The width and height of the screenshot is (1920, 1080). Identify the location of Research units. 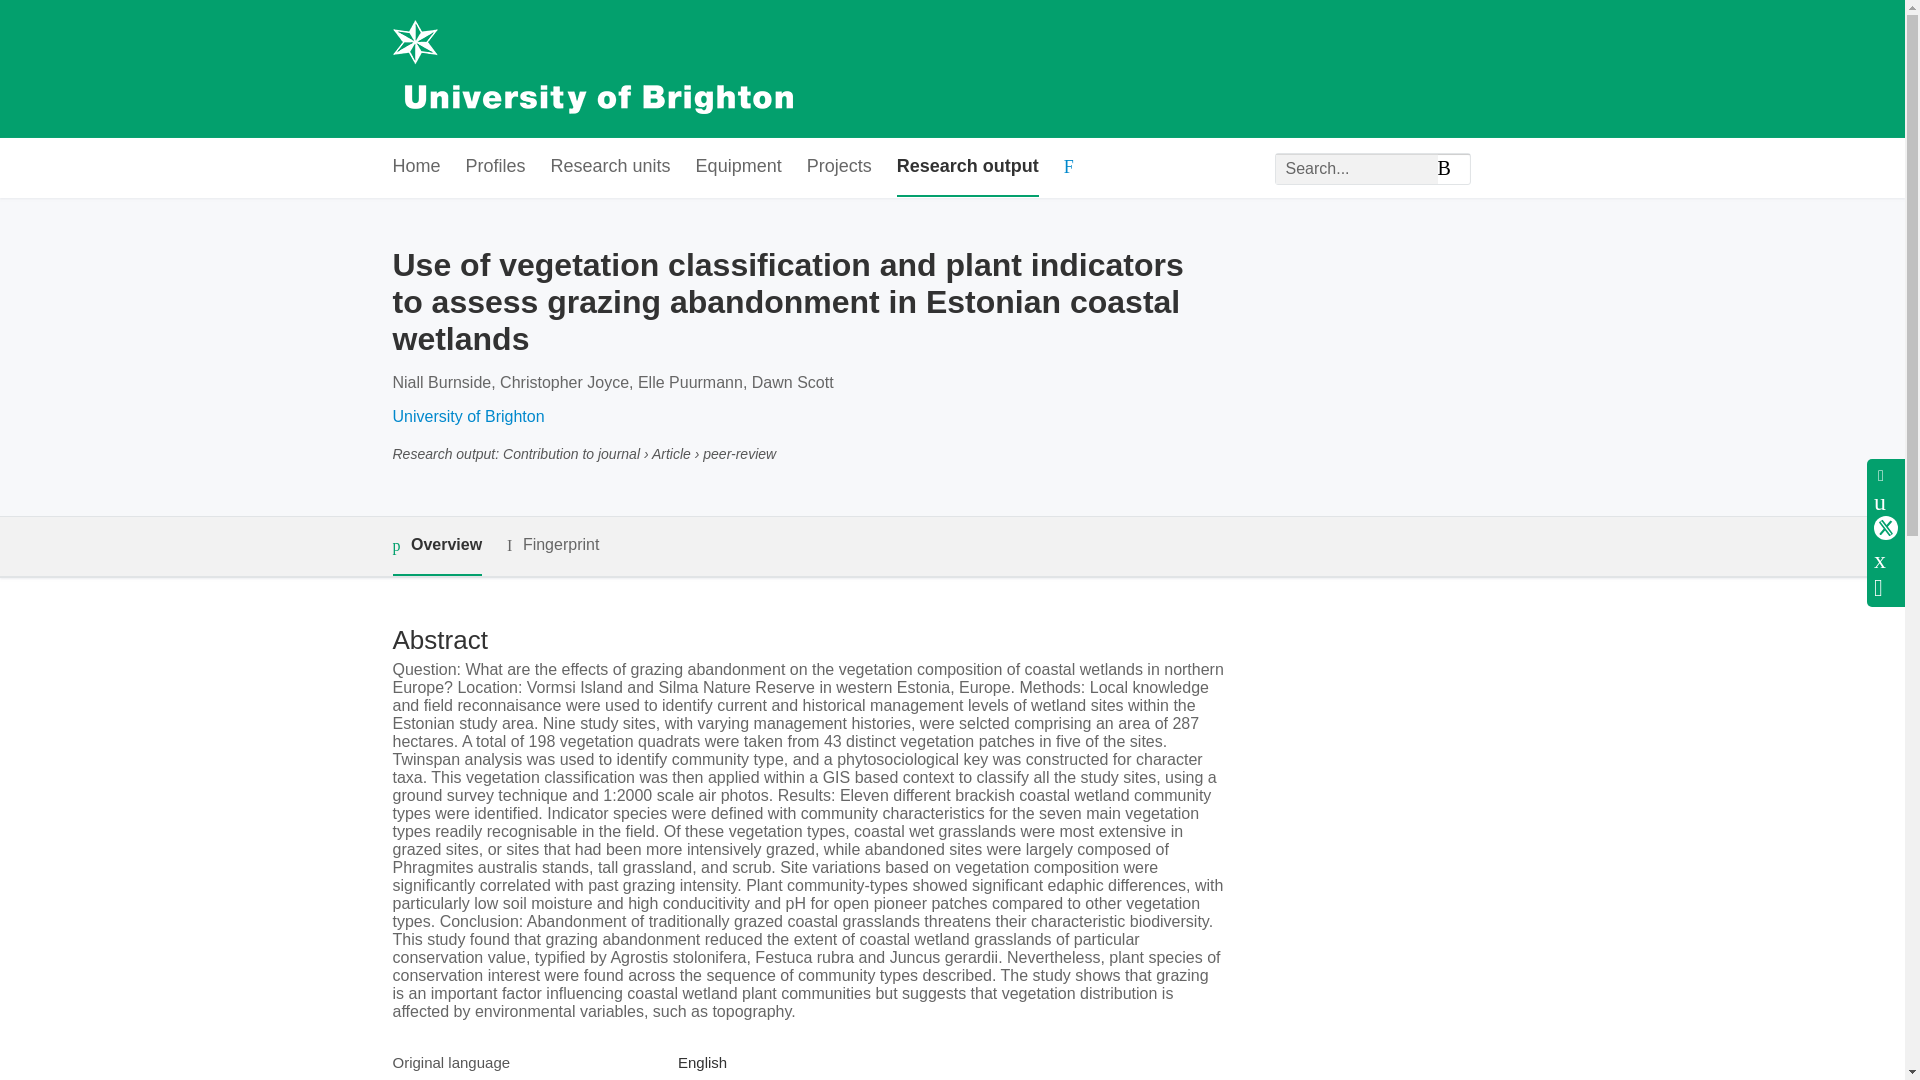
(610, 167).